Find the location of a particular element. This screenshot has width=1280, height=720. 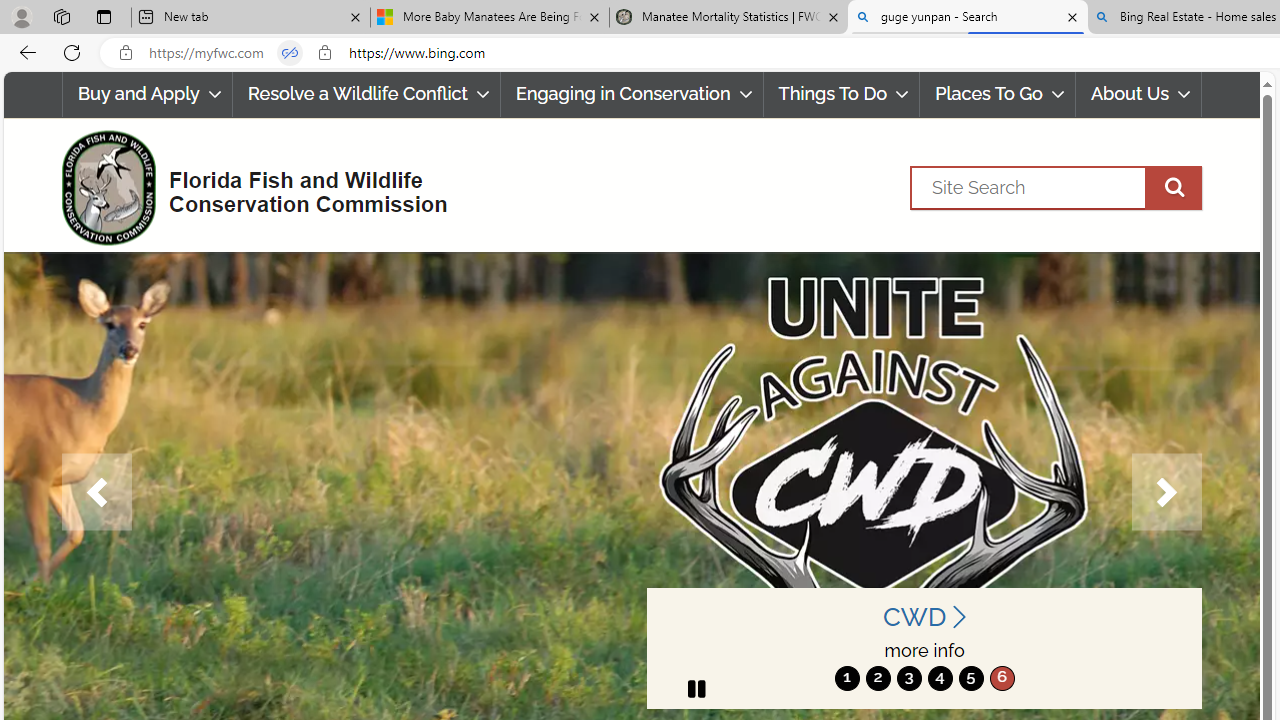

move to slide 4 is located at coordinates (940, 678).